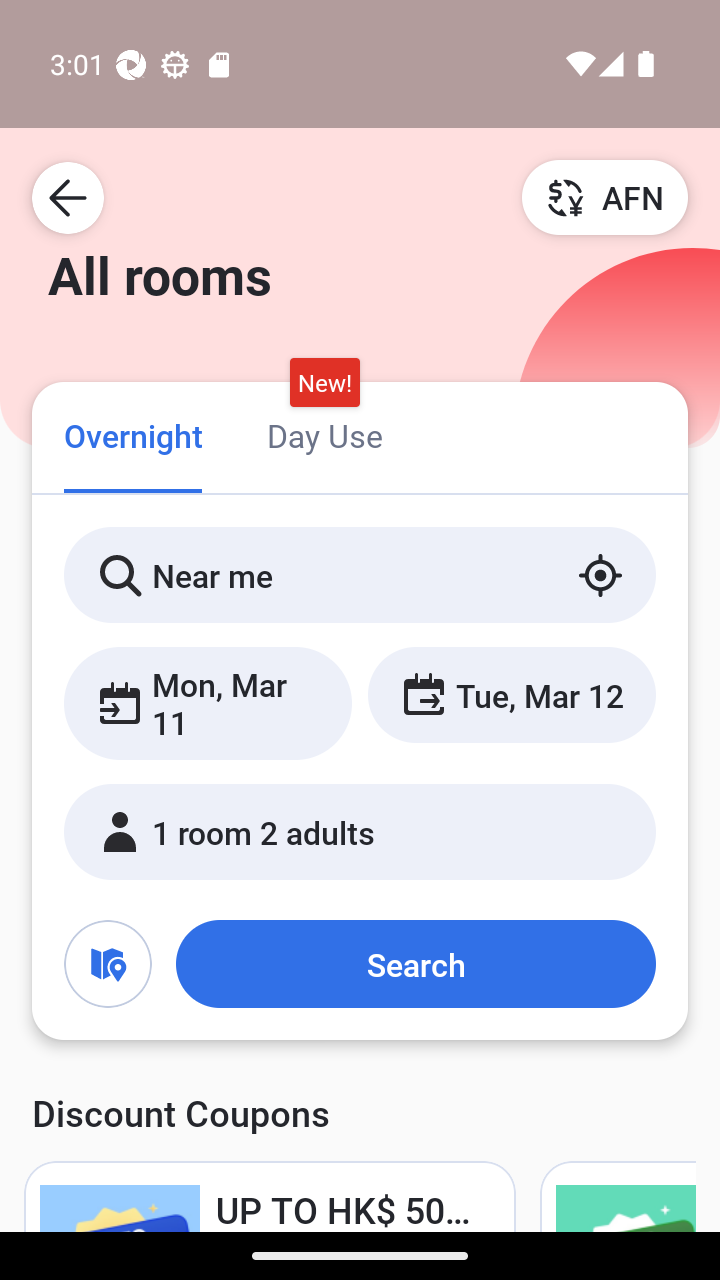  Describe the element at coordinates (208, 703) in the screenshot. I see `Mon, Mar 11` at that location.